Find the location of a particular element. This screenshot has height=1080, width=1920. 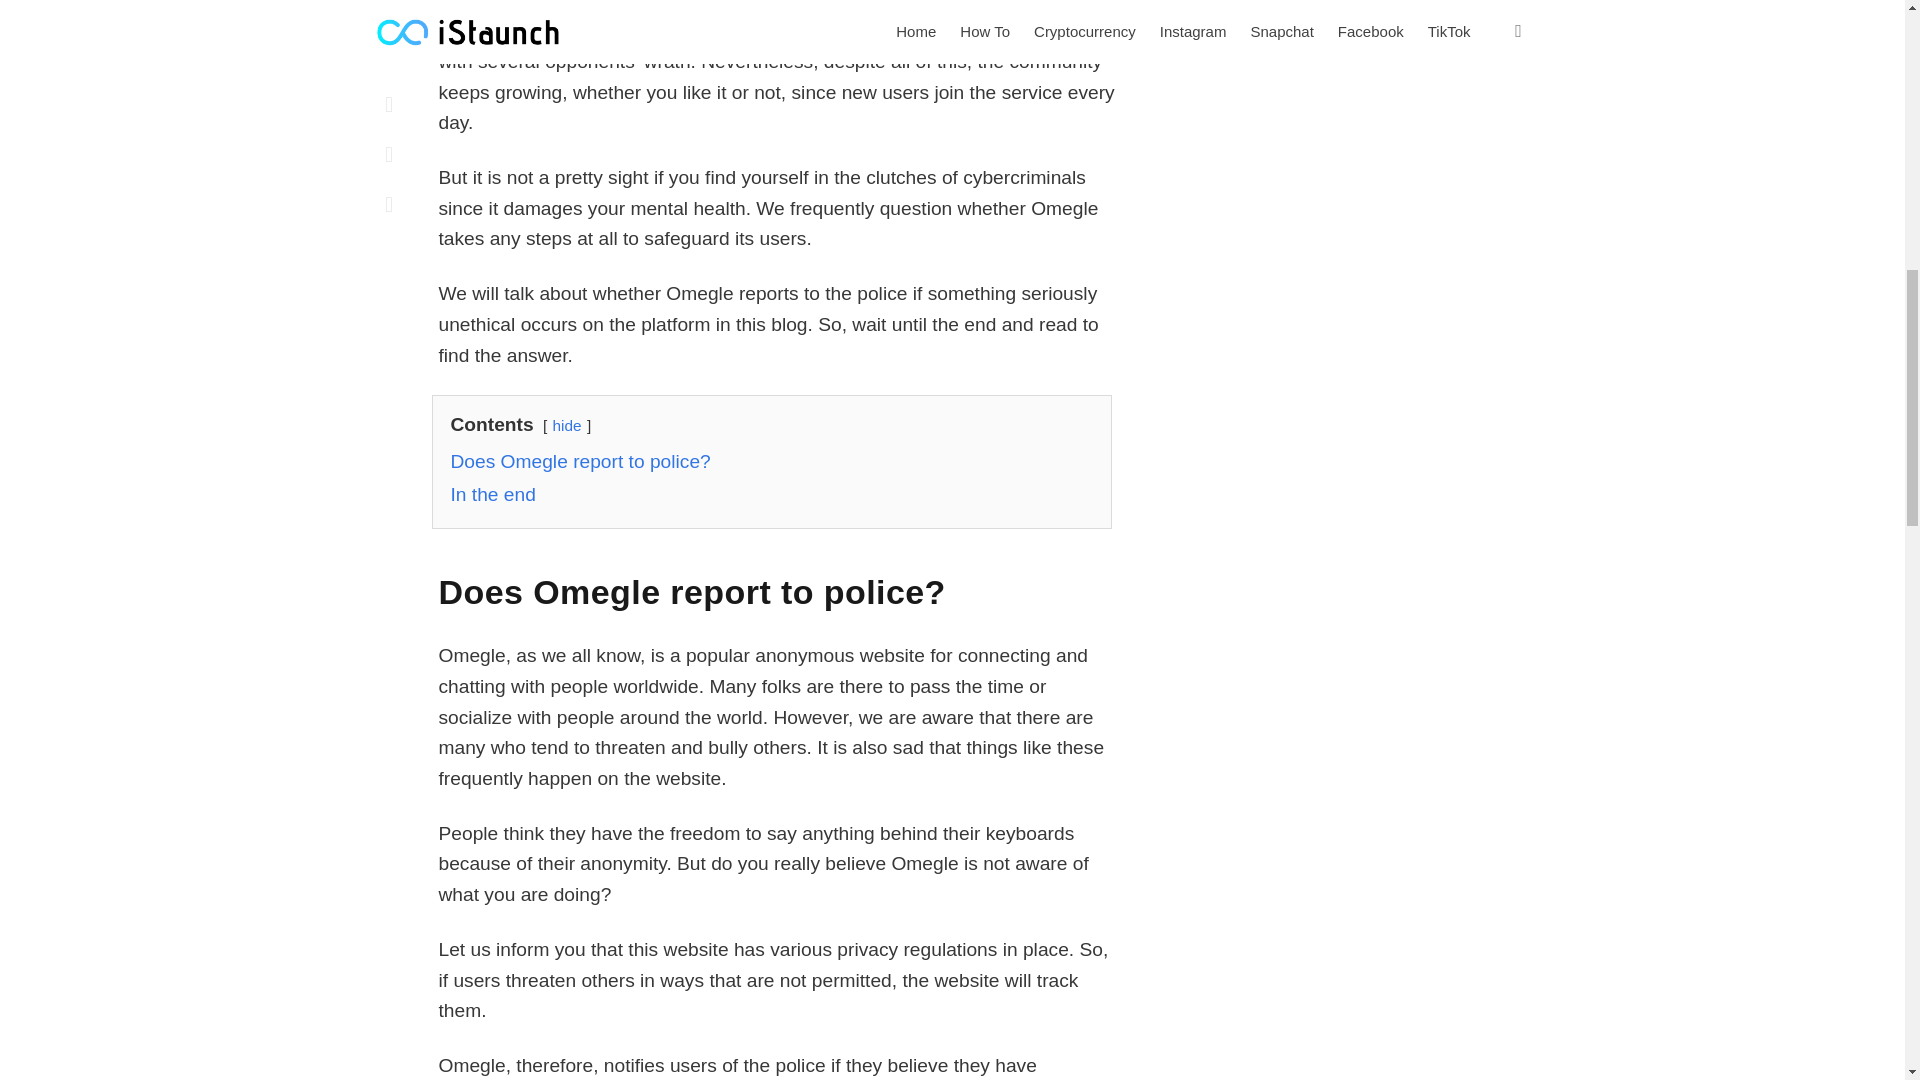

Does Omegle report to police? is located at coordinates (580, 461).